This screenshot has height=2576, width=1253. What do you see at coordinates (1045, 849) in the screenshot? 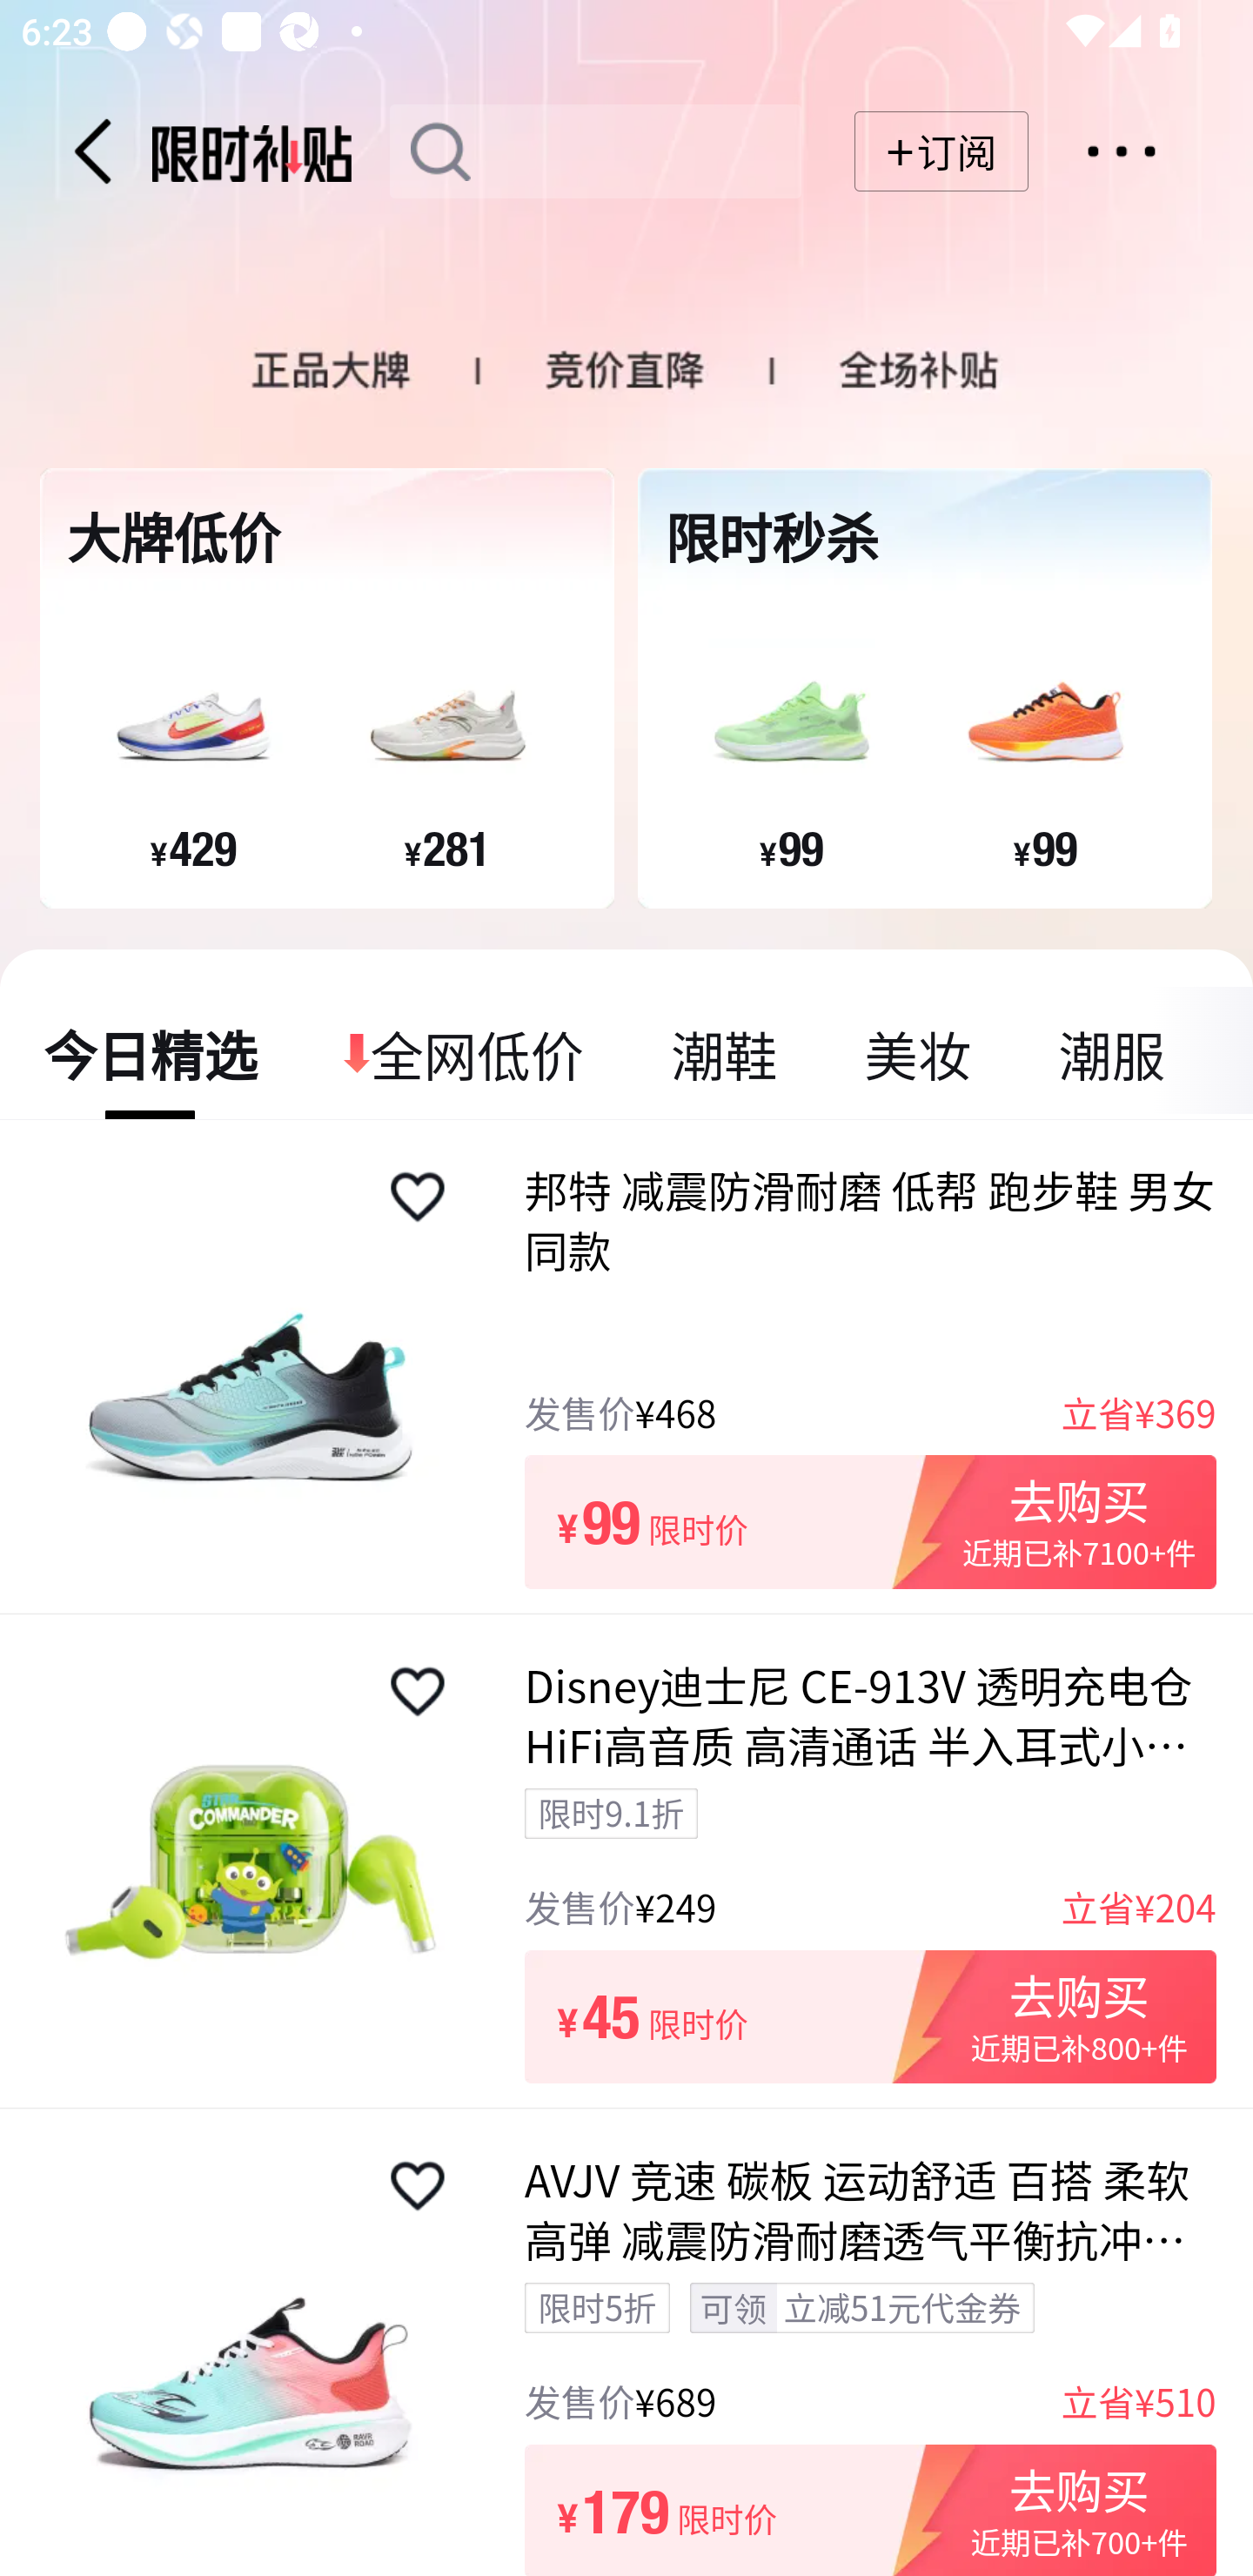
I see `¥99` at bounding box center [1045, 849].